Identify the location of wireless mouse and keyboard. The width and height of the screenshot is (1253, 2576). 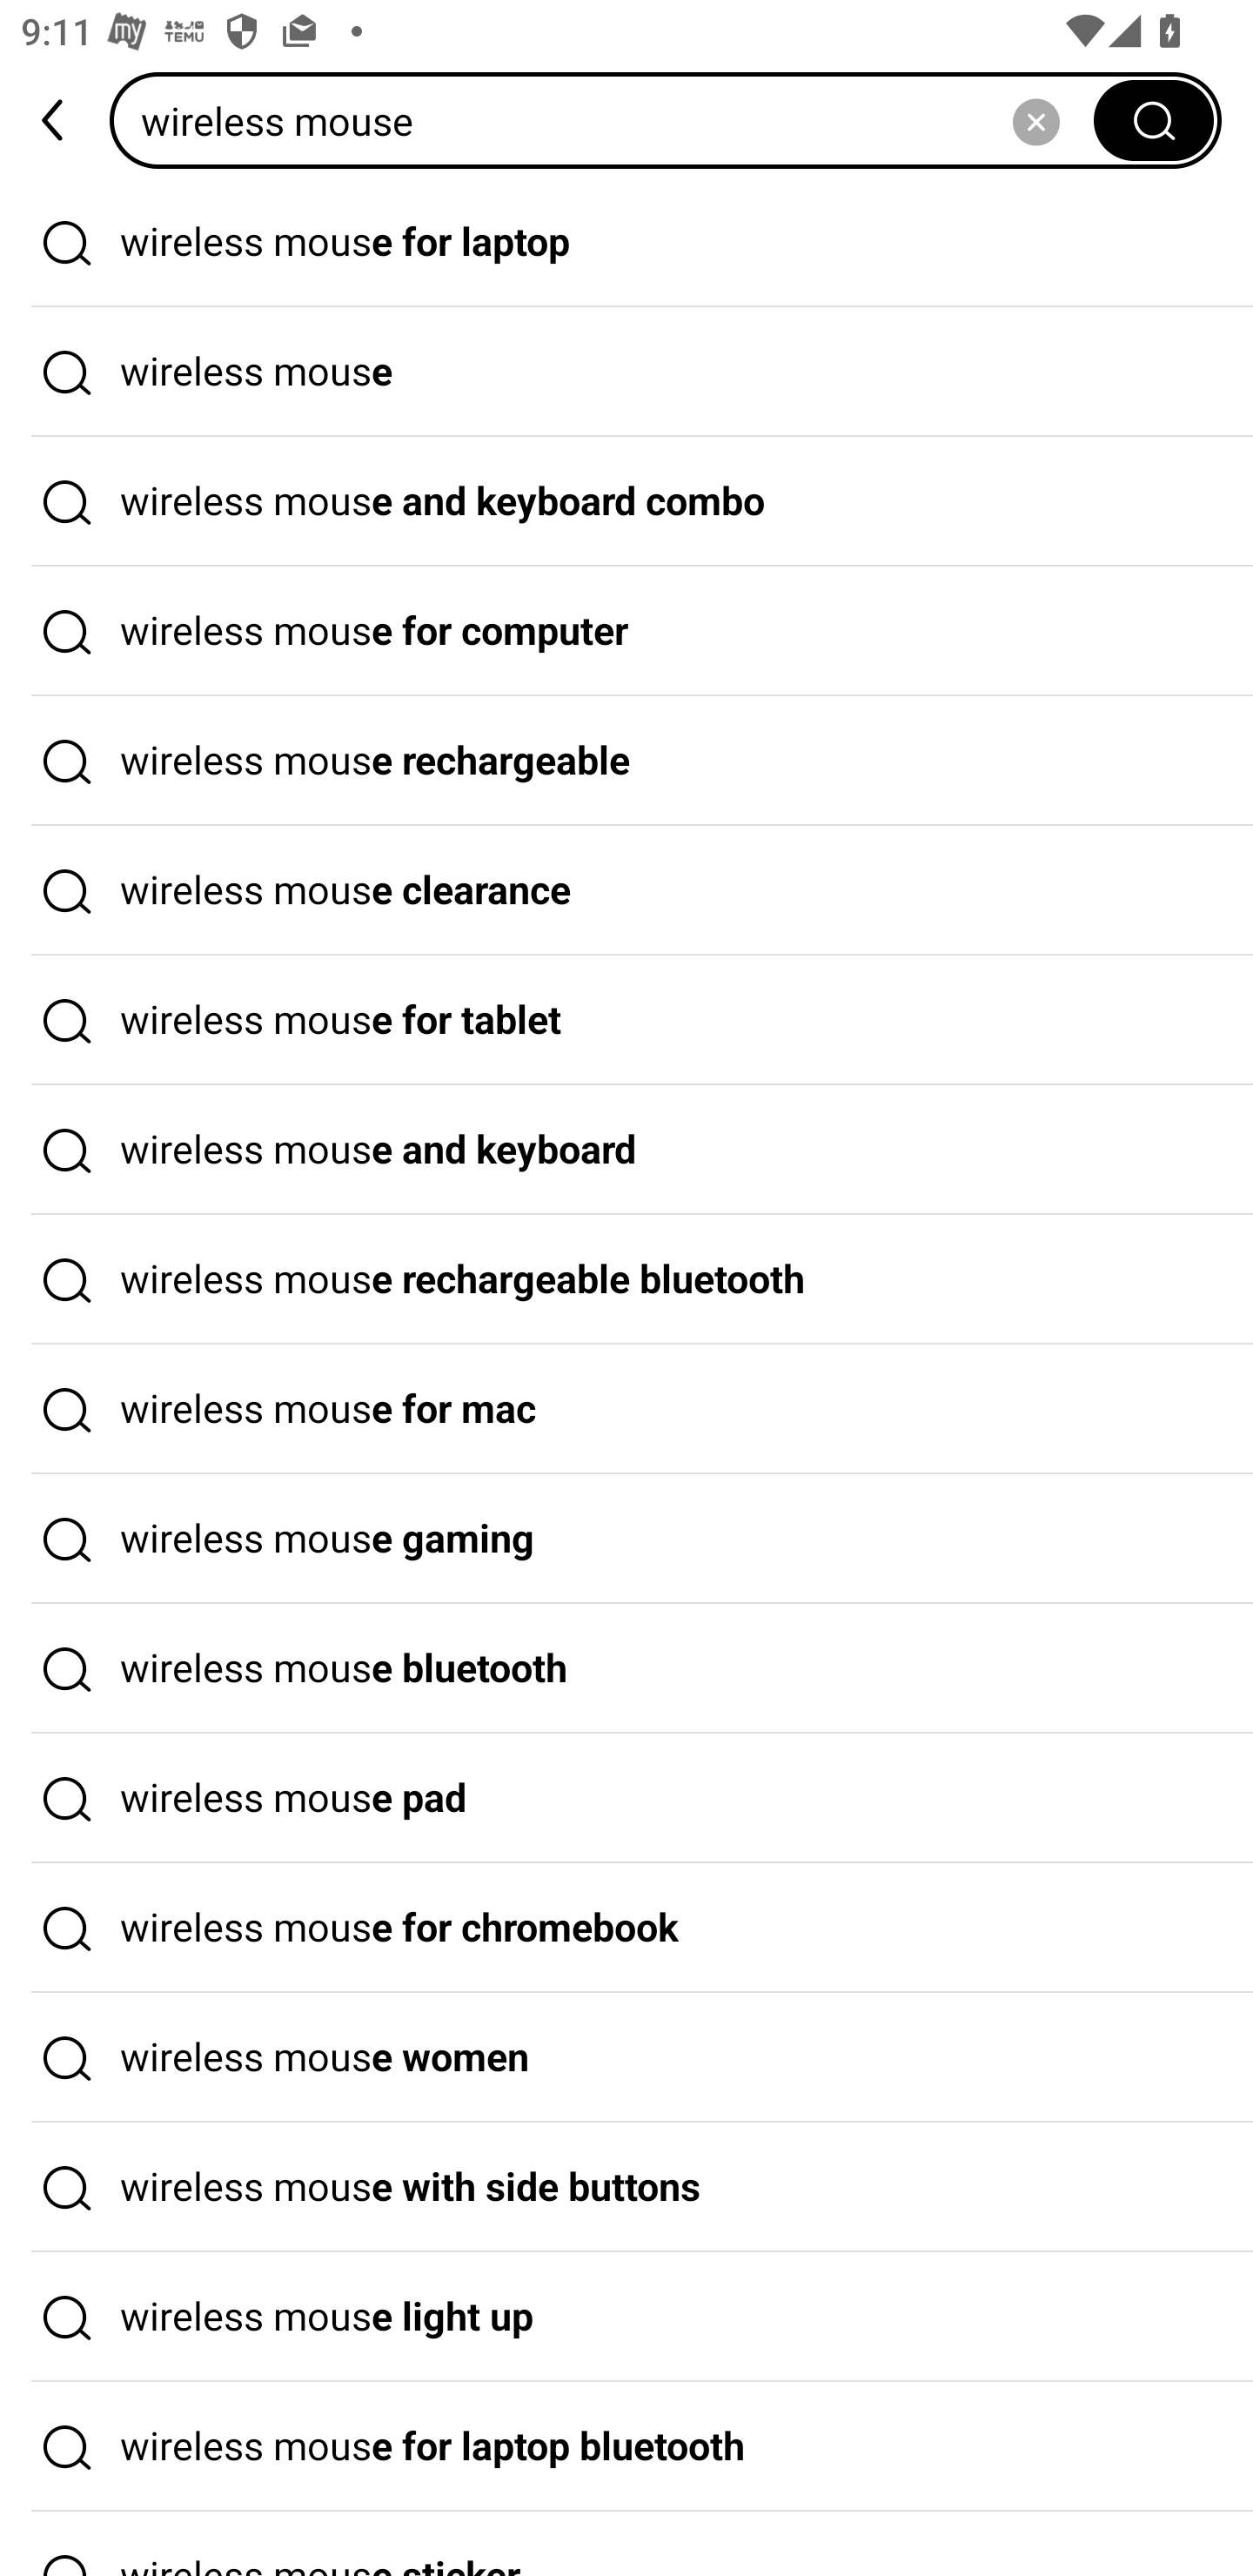
(626, 1150).